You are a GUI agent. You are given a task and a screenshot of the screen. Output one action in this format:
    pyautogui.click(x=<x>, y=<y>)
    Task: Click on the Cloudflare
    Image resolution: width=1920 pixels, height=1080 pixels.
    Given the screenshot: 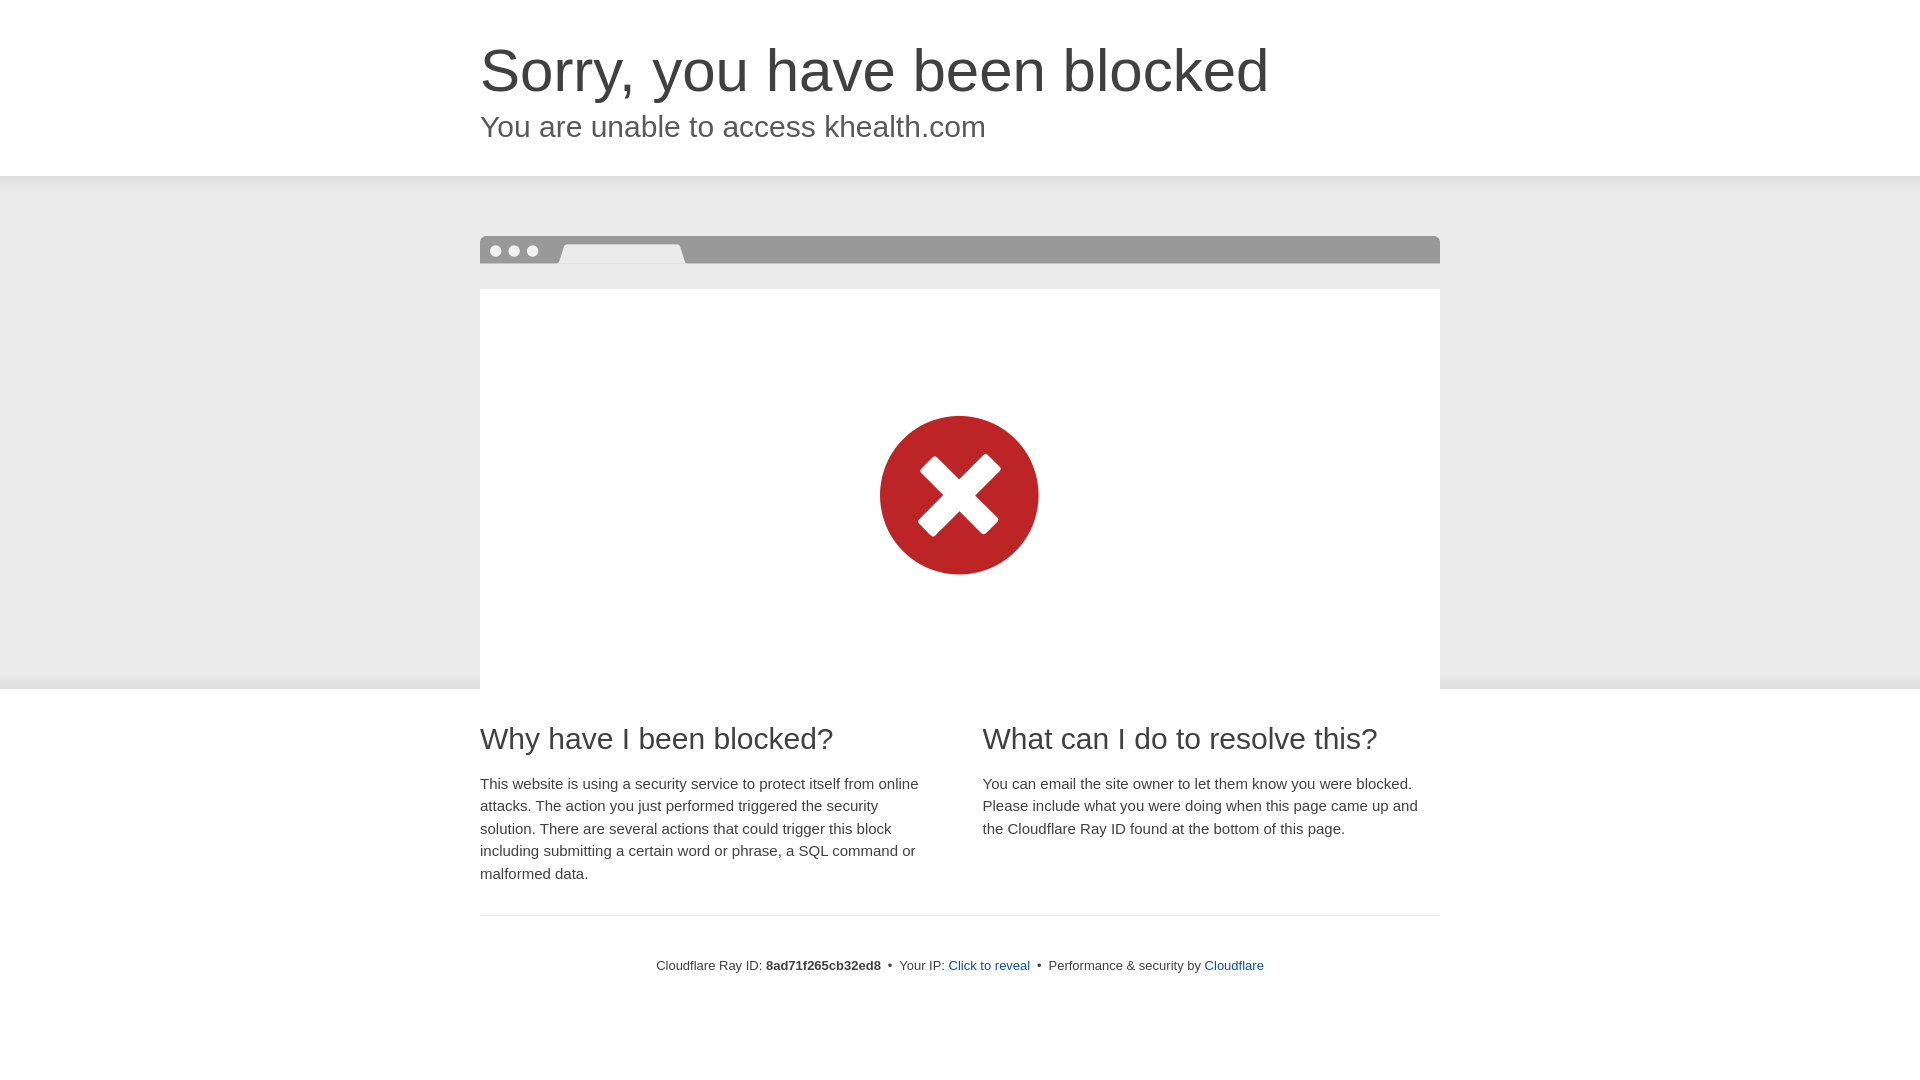 What is the action you would take?
    pyautogui.click(x=1234, y=965)
    